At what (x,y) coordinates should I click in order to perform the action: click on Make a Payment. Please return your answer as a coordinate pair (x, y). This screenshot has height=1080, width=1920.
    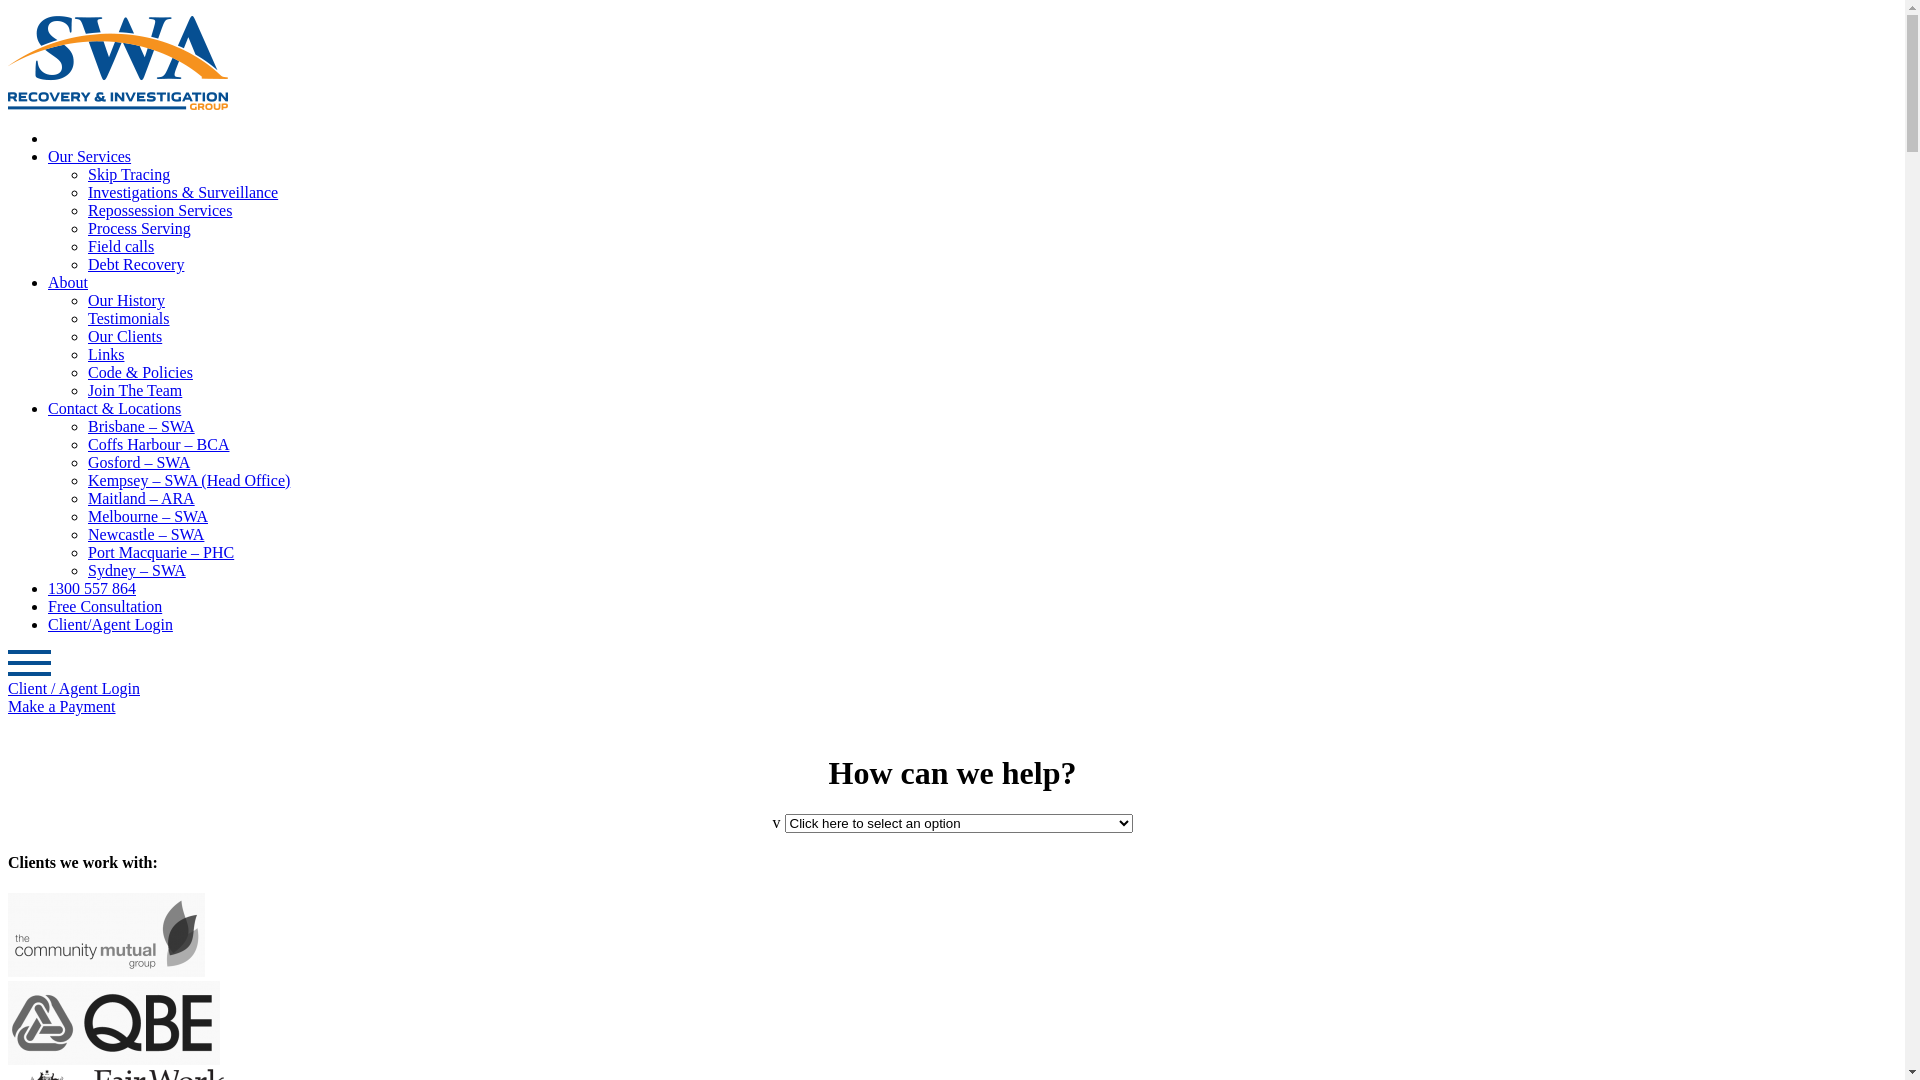
    Looking at the image, I should click on (62, 706).